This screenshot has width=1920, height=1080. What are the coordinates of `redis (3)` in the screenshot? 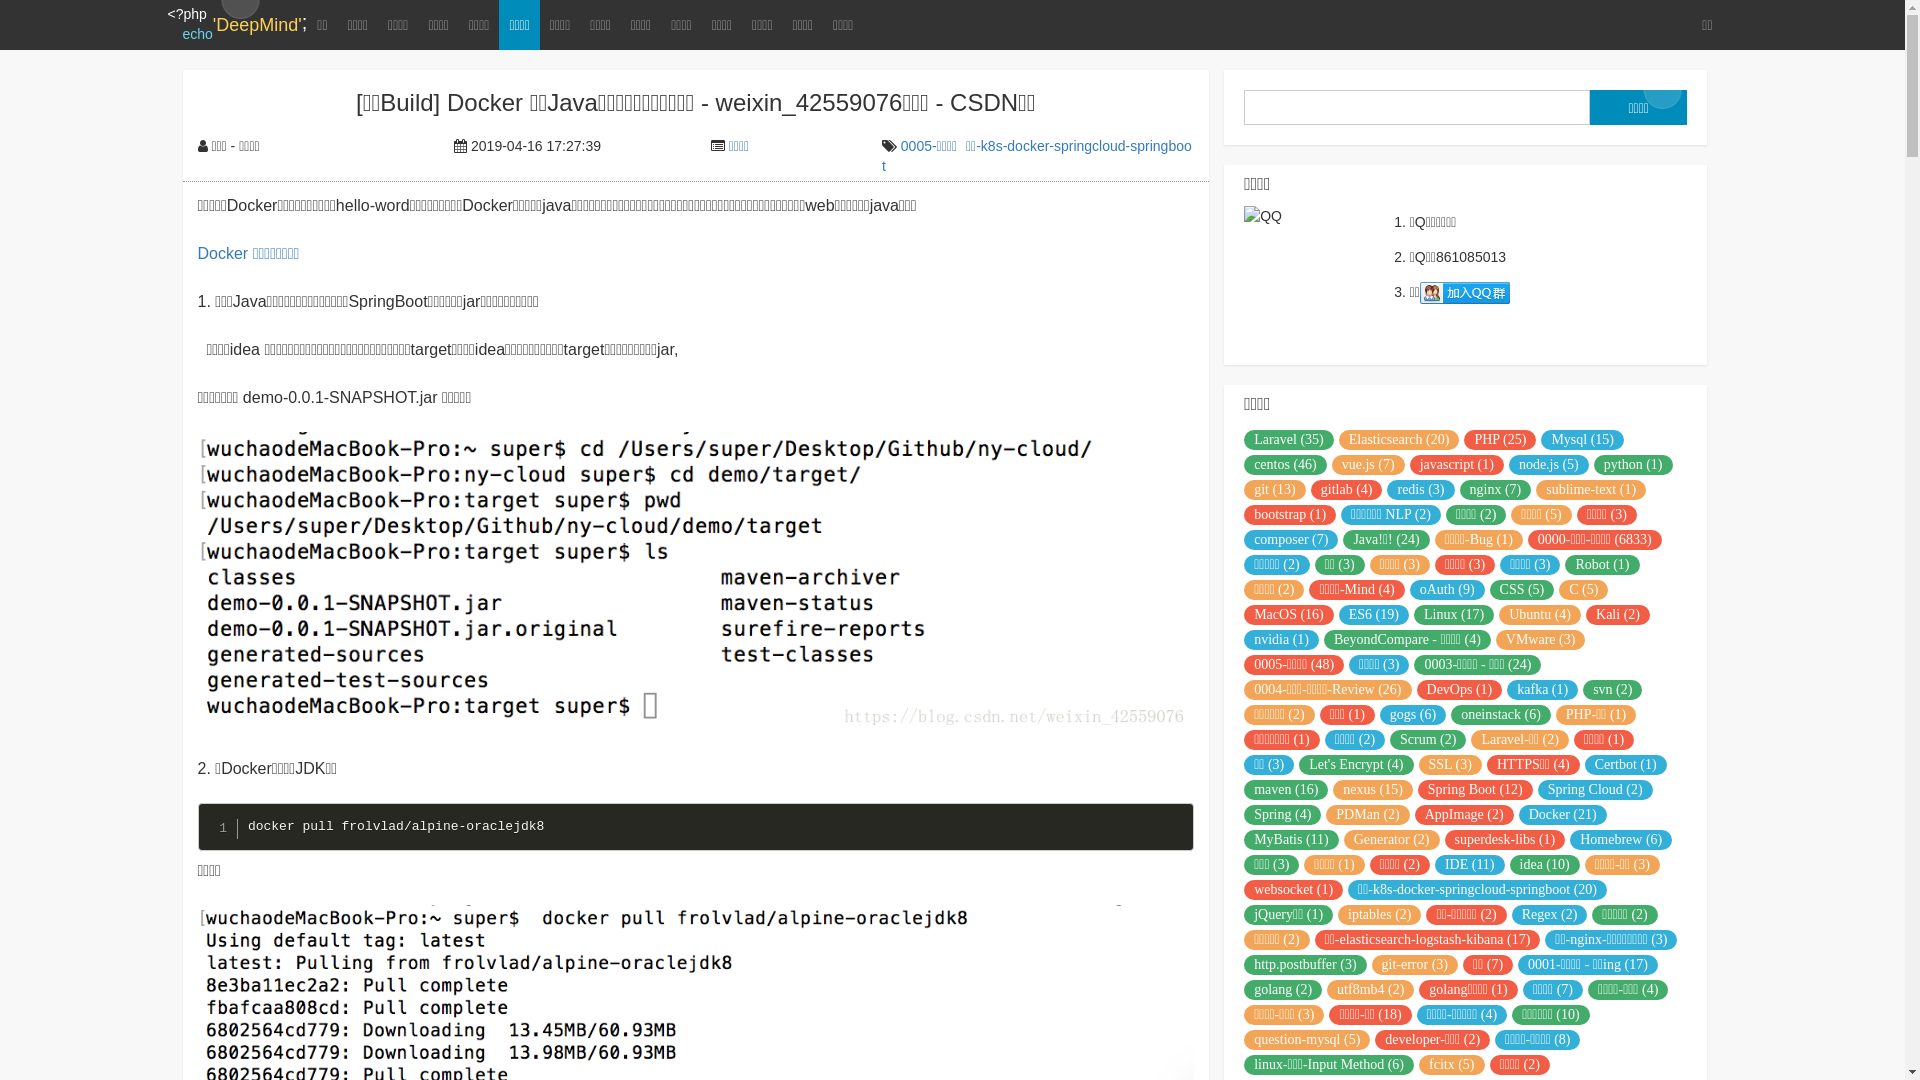 It's located at (1420, 490).